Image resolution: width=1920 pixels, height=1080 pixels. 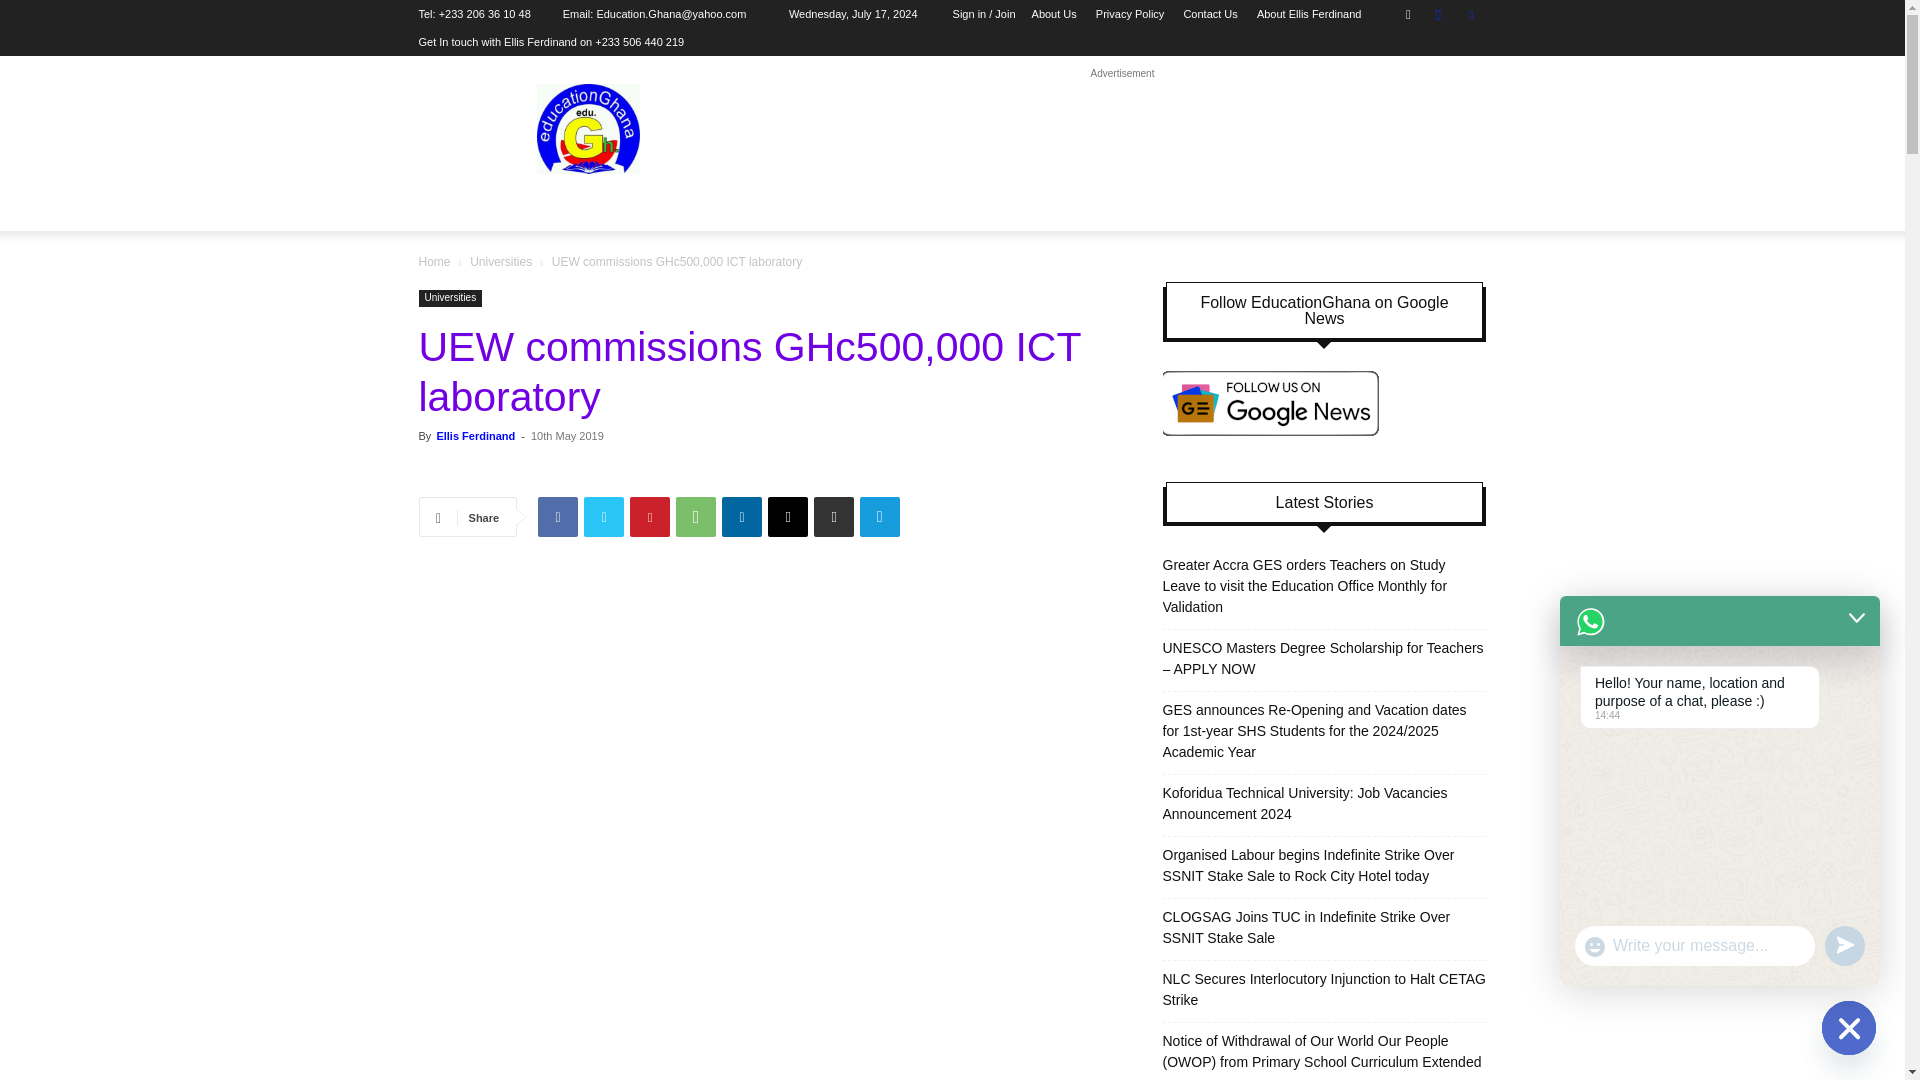 I want to click on Twitter, so click(x=604, y=516).